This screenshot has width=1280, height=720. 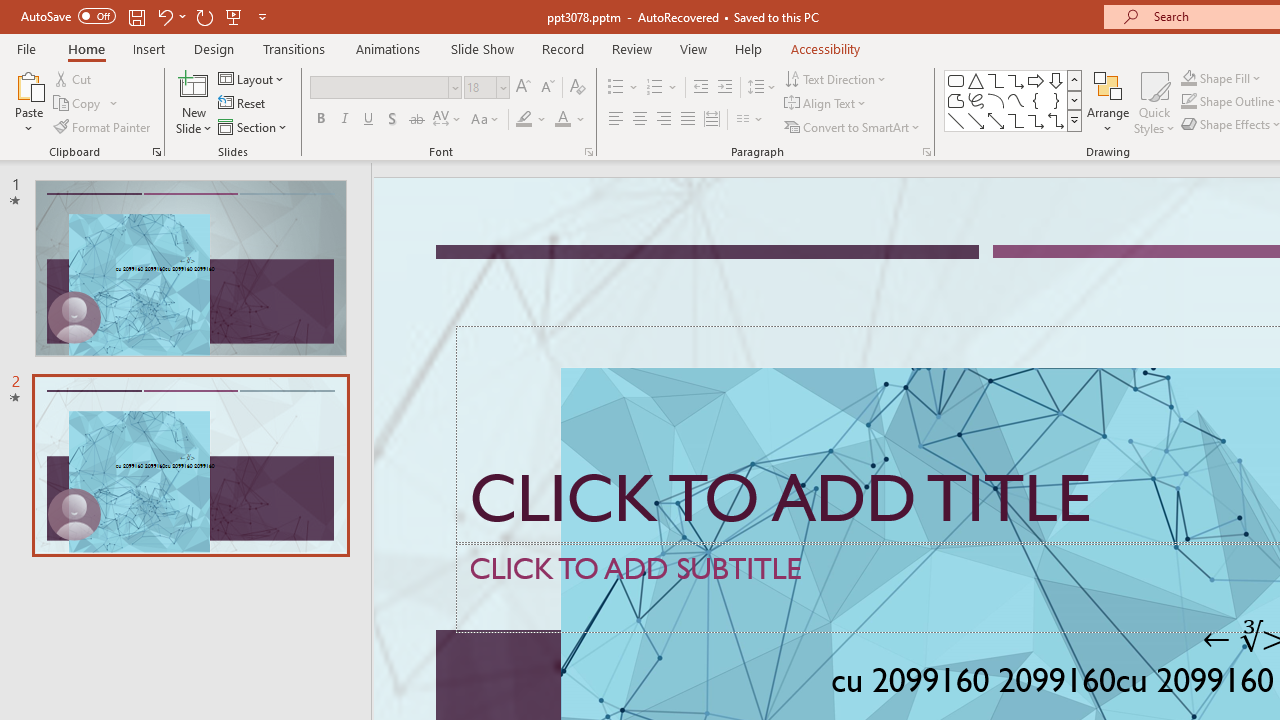 What do you see at coordinates (996, 120) in the screenshot?
I see `Line Arrow: Double` at bounding box center [996, 120].